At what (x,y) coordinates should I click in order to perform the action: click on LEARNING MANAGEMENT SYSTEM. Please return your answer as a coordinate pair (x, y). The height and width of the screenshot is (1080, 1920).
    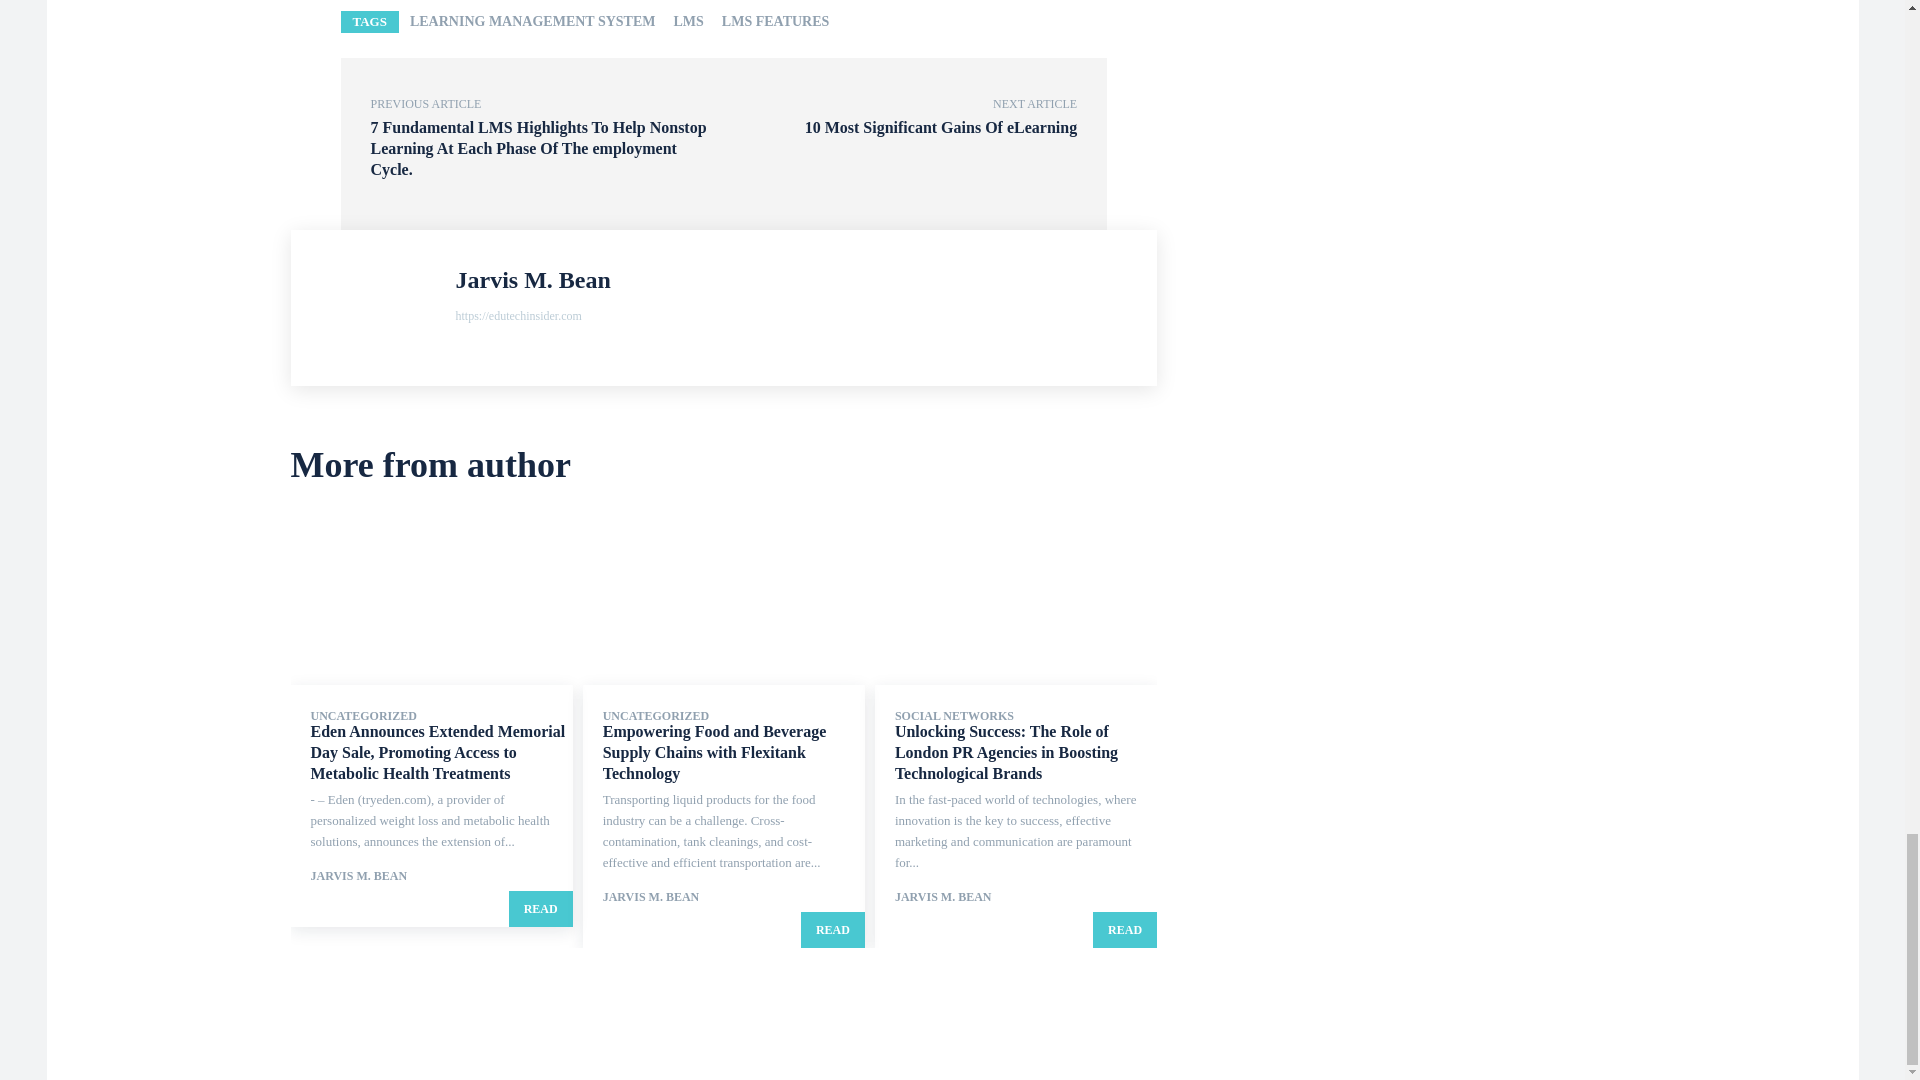
    Looking at the image, I should click on (532, 22).